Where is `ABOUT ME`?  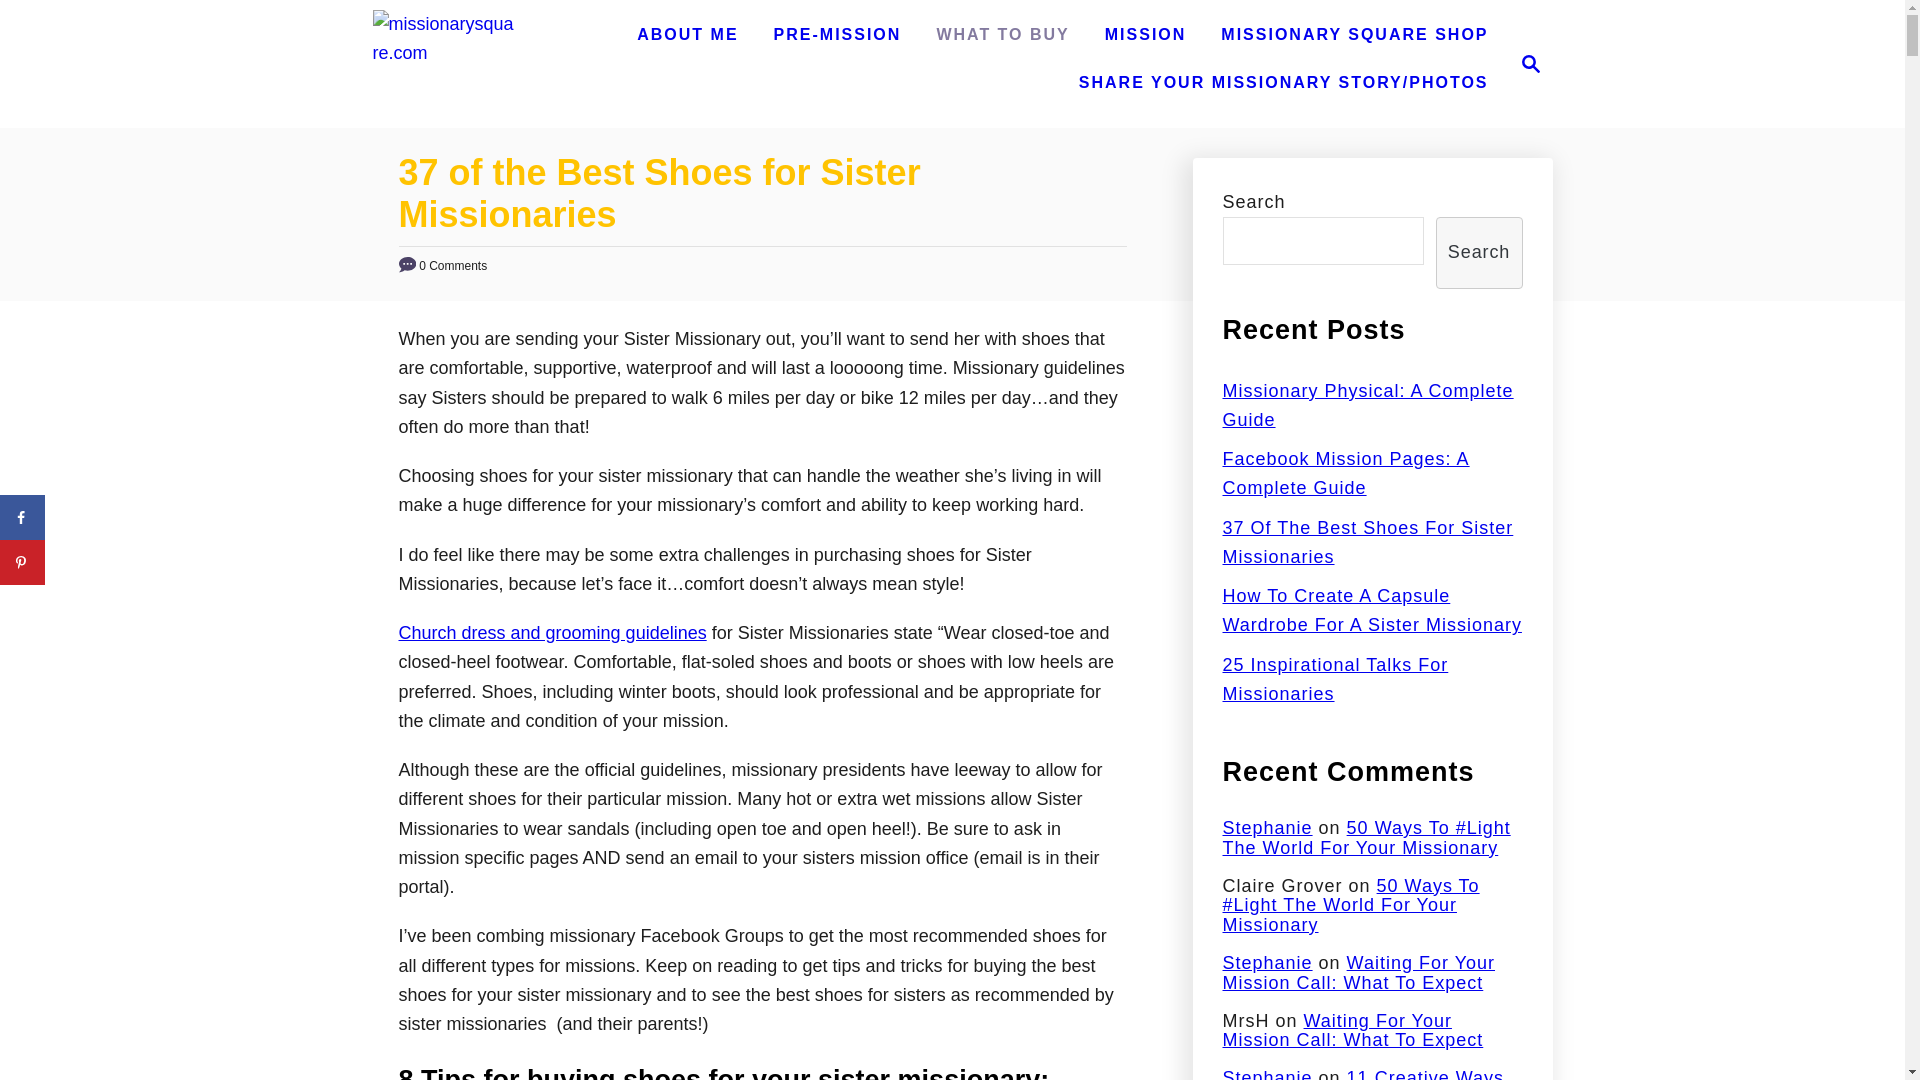 ABOUT ME is located at coordinates (688, 35).